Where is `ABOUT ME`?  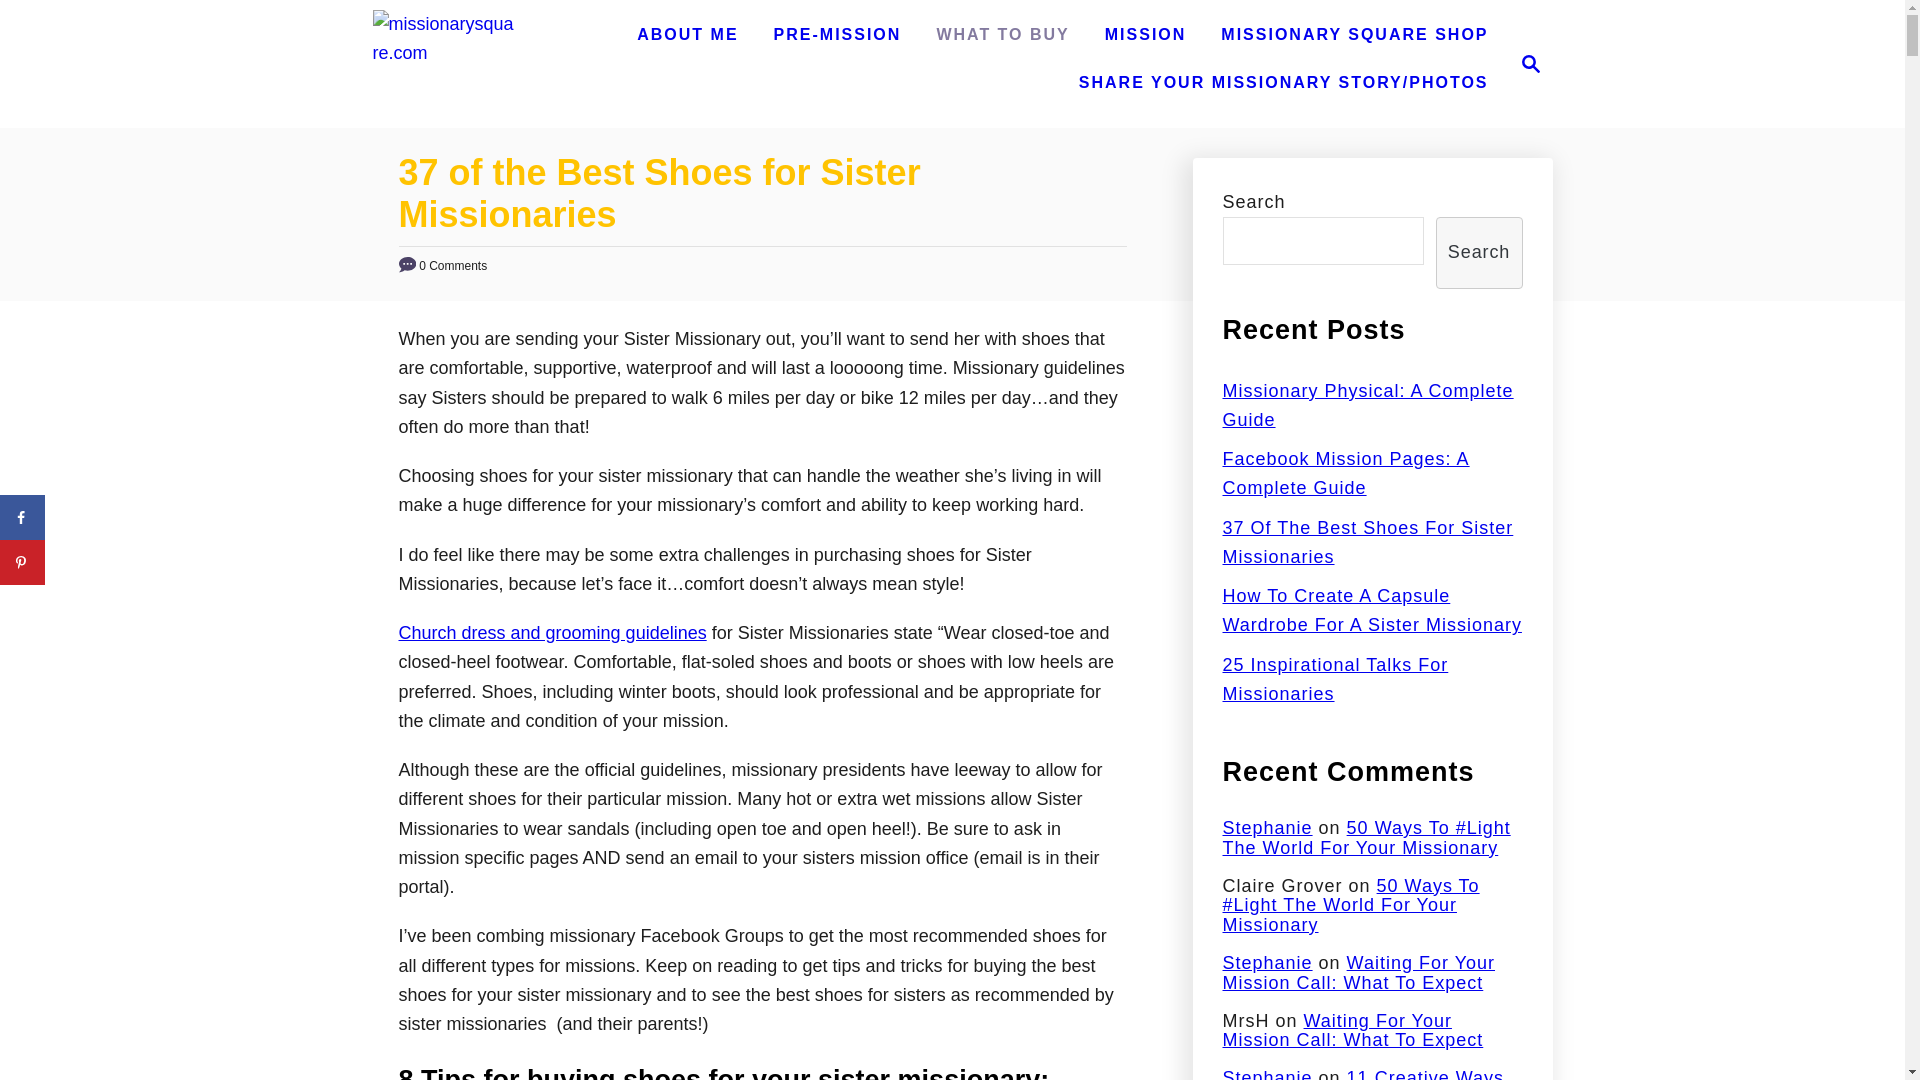 ABOUT ME is located at coordinates (688, 35).